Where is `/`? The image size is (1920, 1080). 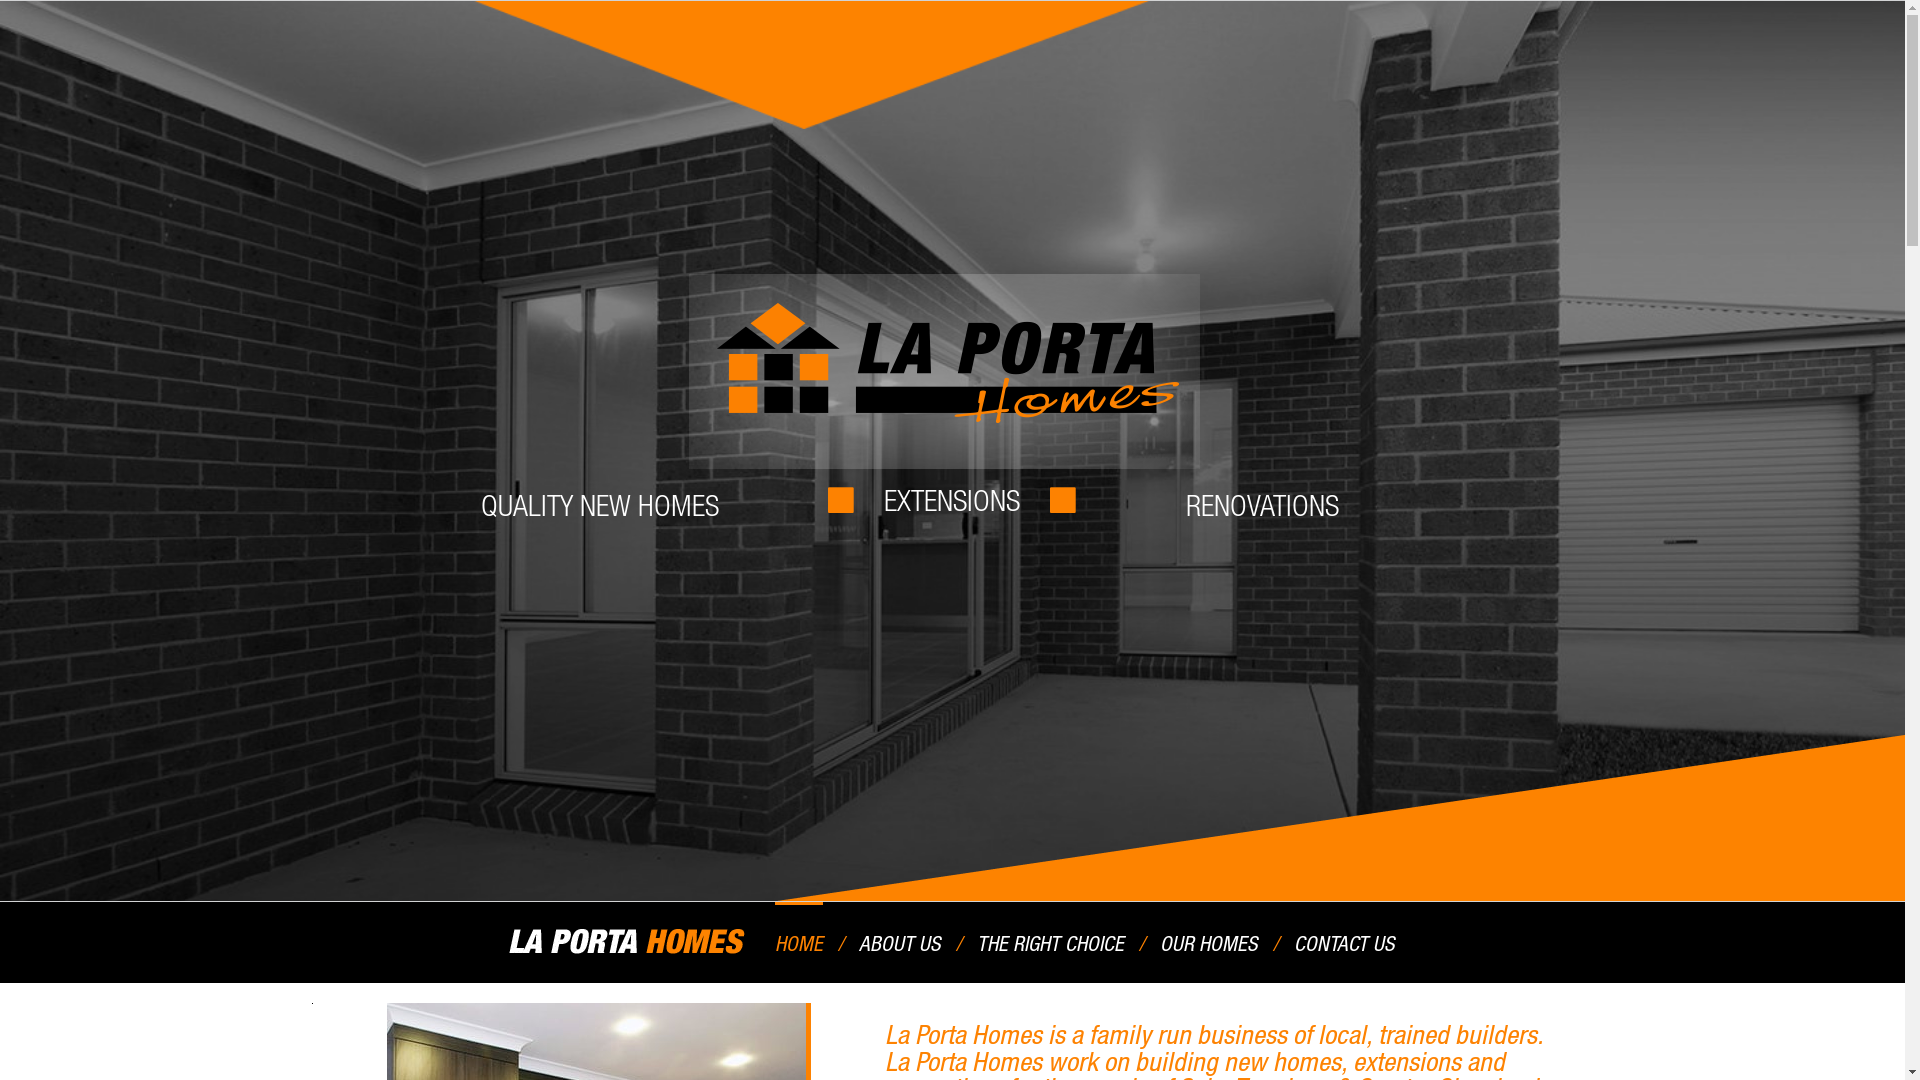
/ is located at coordinates (1142, 942).